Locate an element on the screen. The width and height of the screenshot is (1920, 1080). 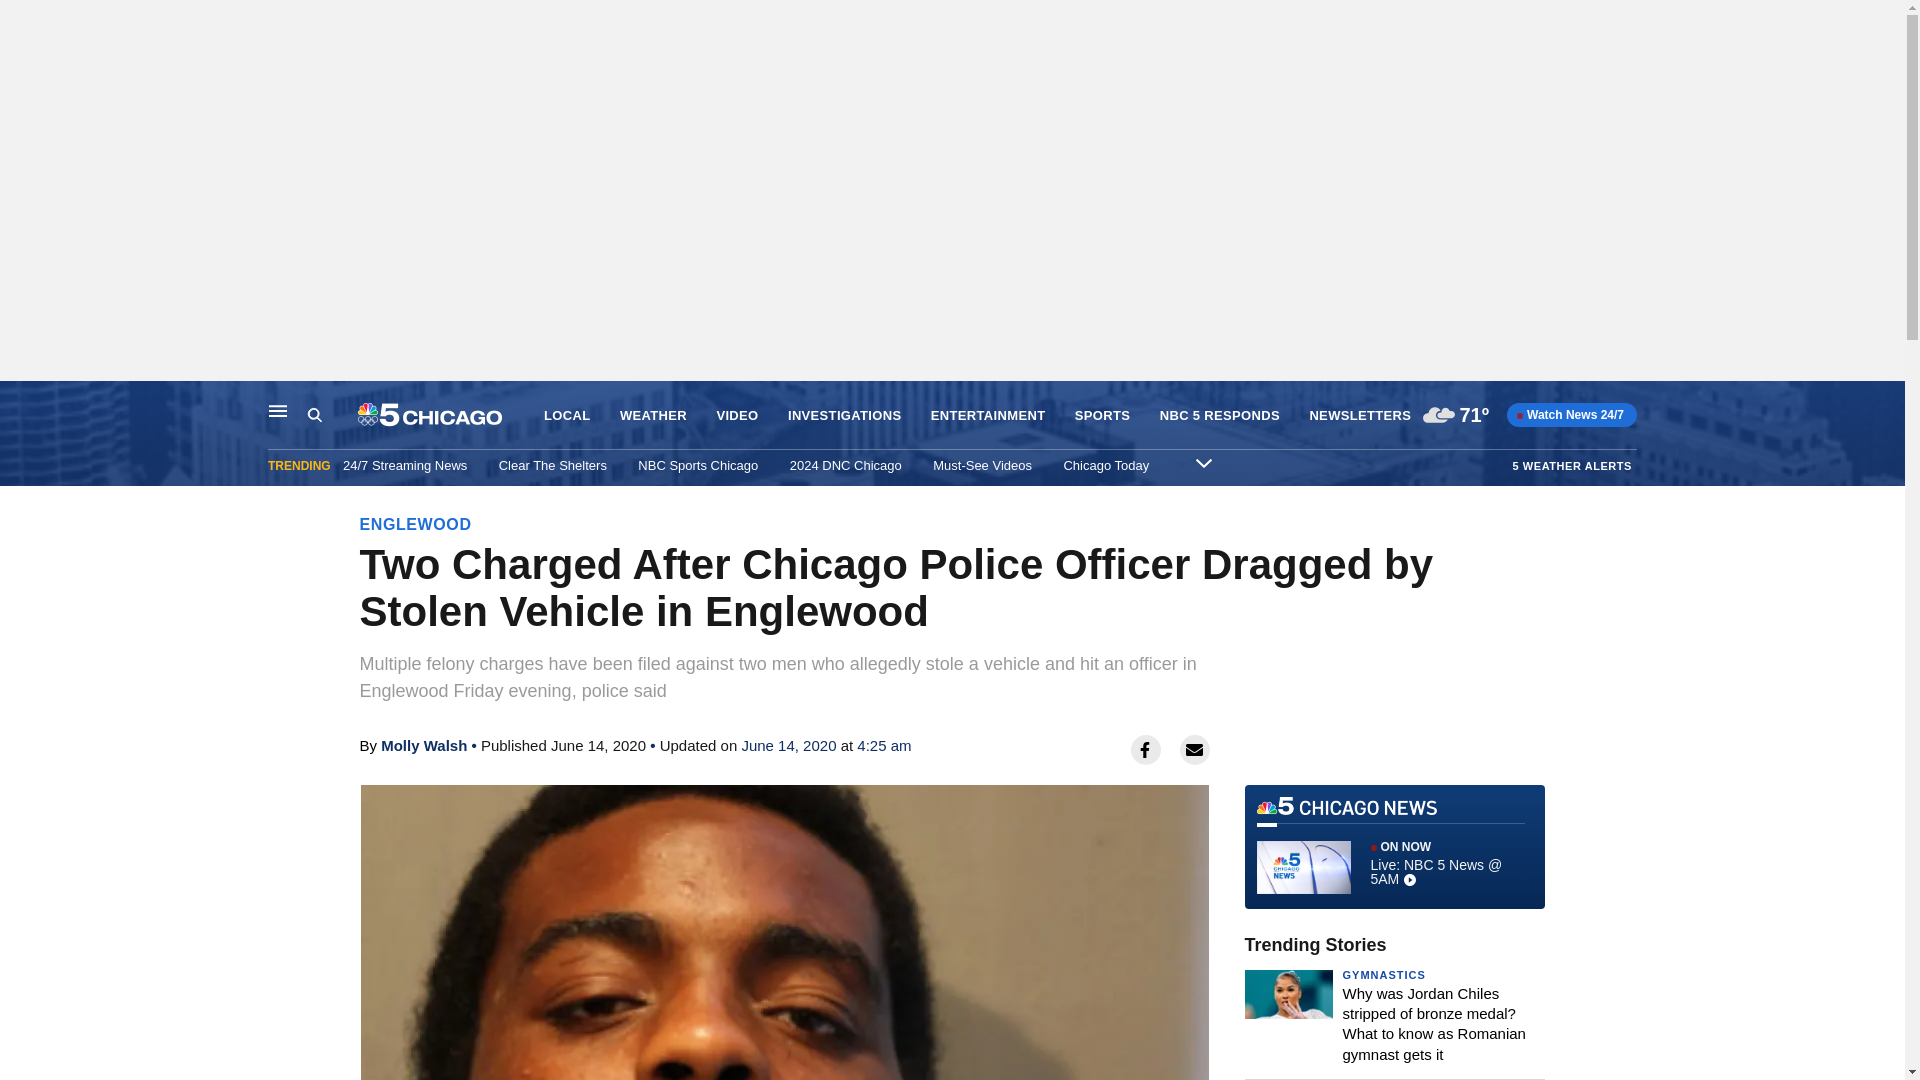
Clear The Shelters is located at coordinates (552, 465).